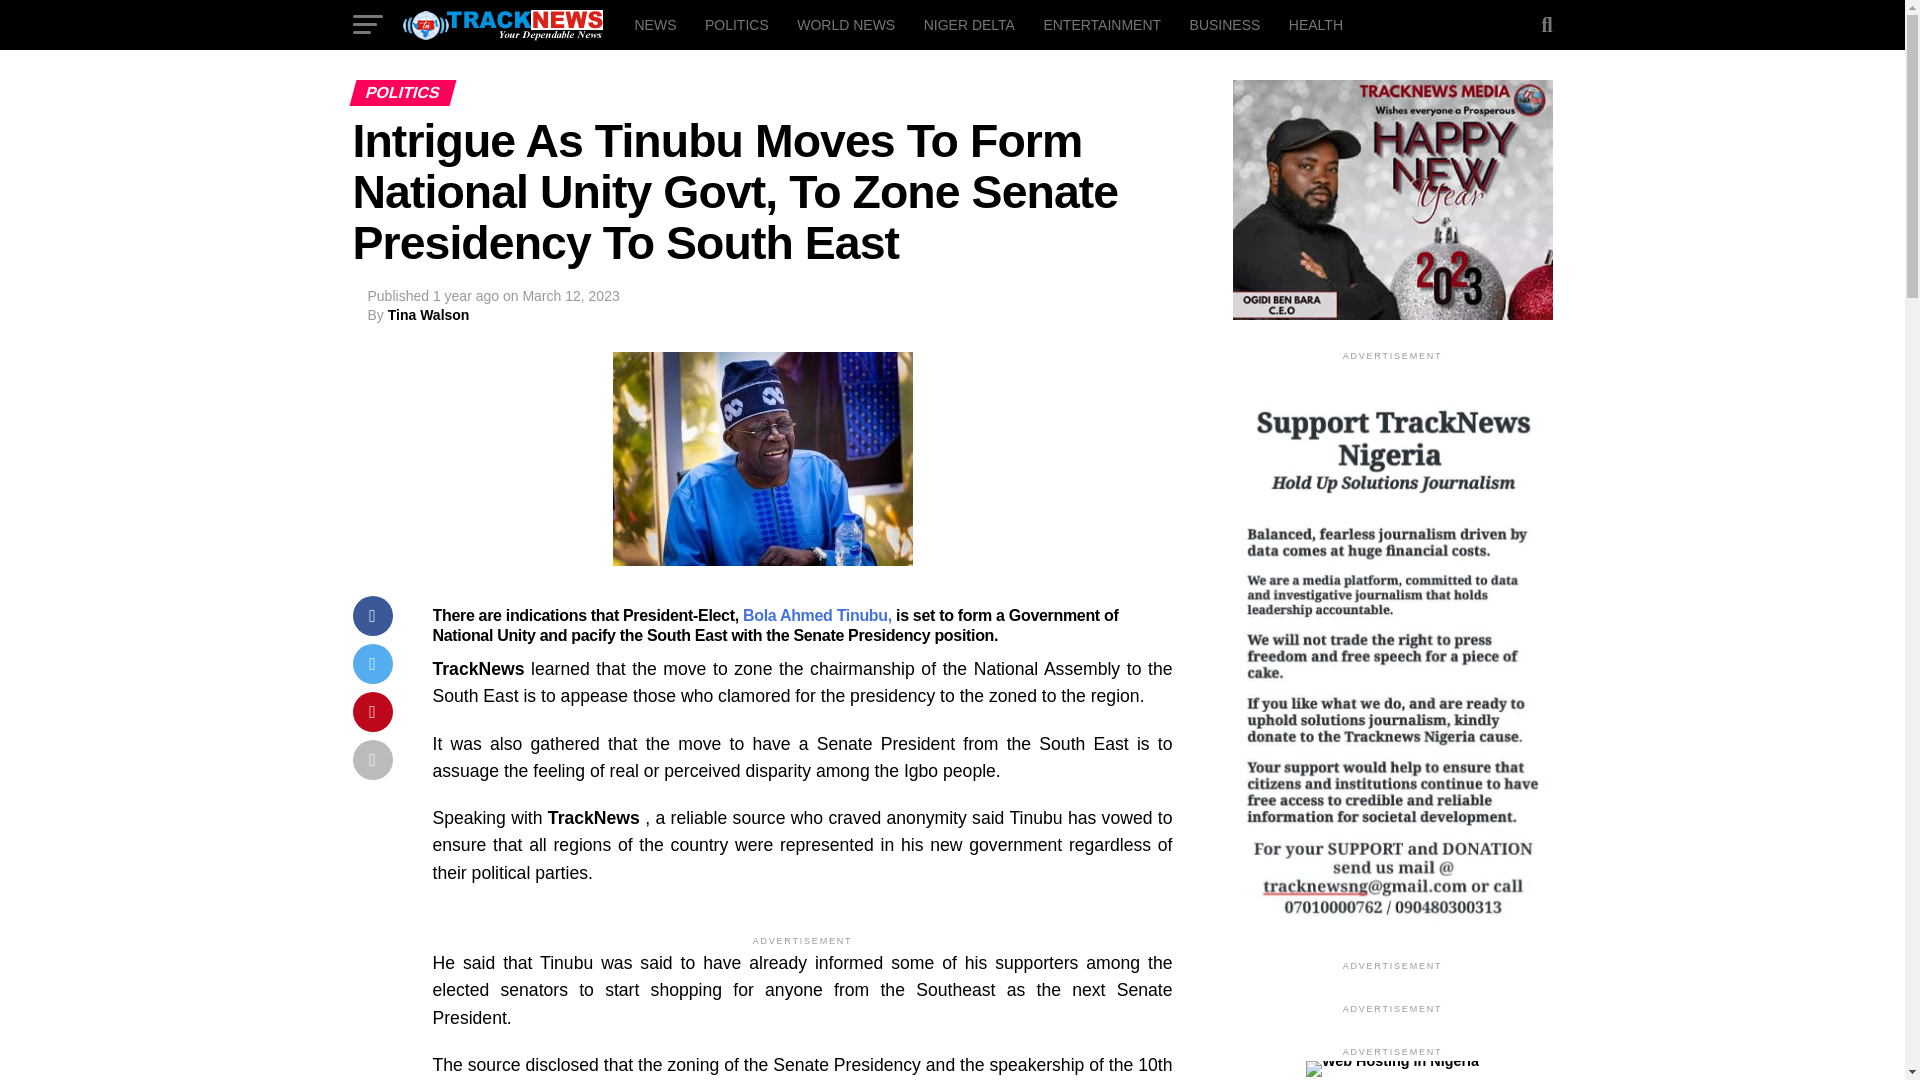 The width and height of the screenshot is (1920, 1080). I want to click on NEWS, so click(654, 24).